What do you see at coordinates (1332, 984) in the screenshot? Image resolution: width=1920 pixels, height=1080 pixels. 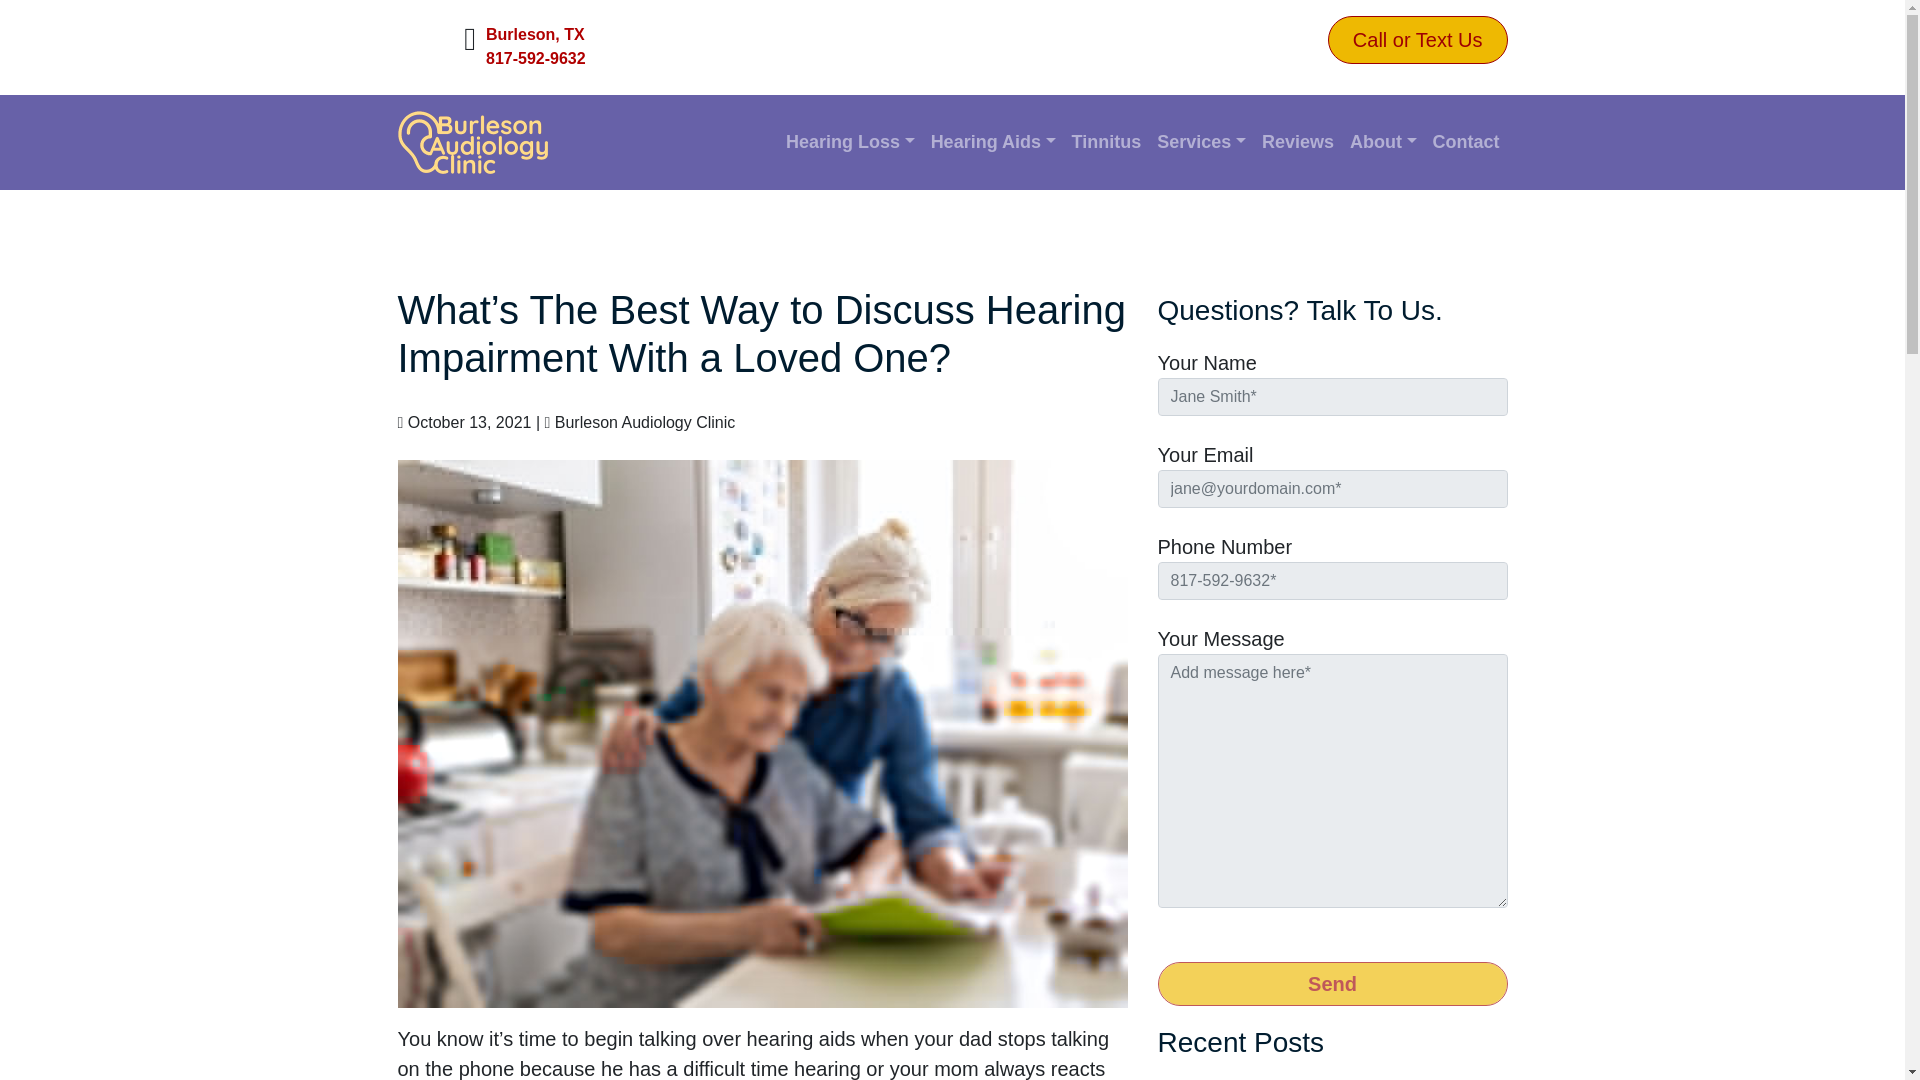 I see `Send` at bounding box center [1332, 984].